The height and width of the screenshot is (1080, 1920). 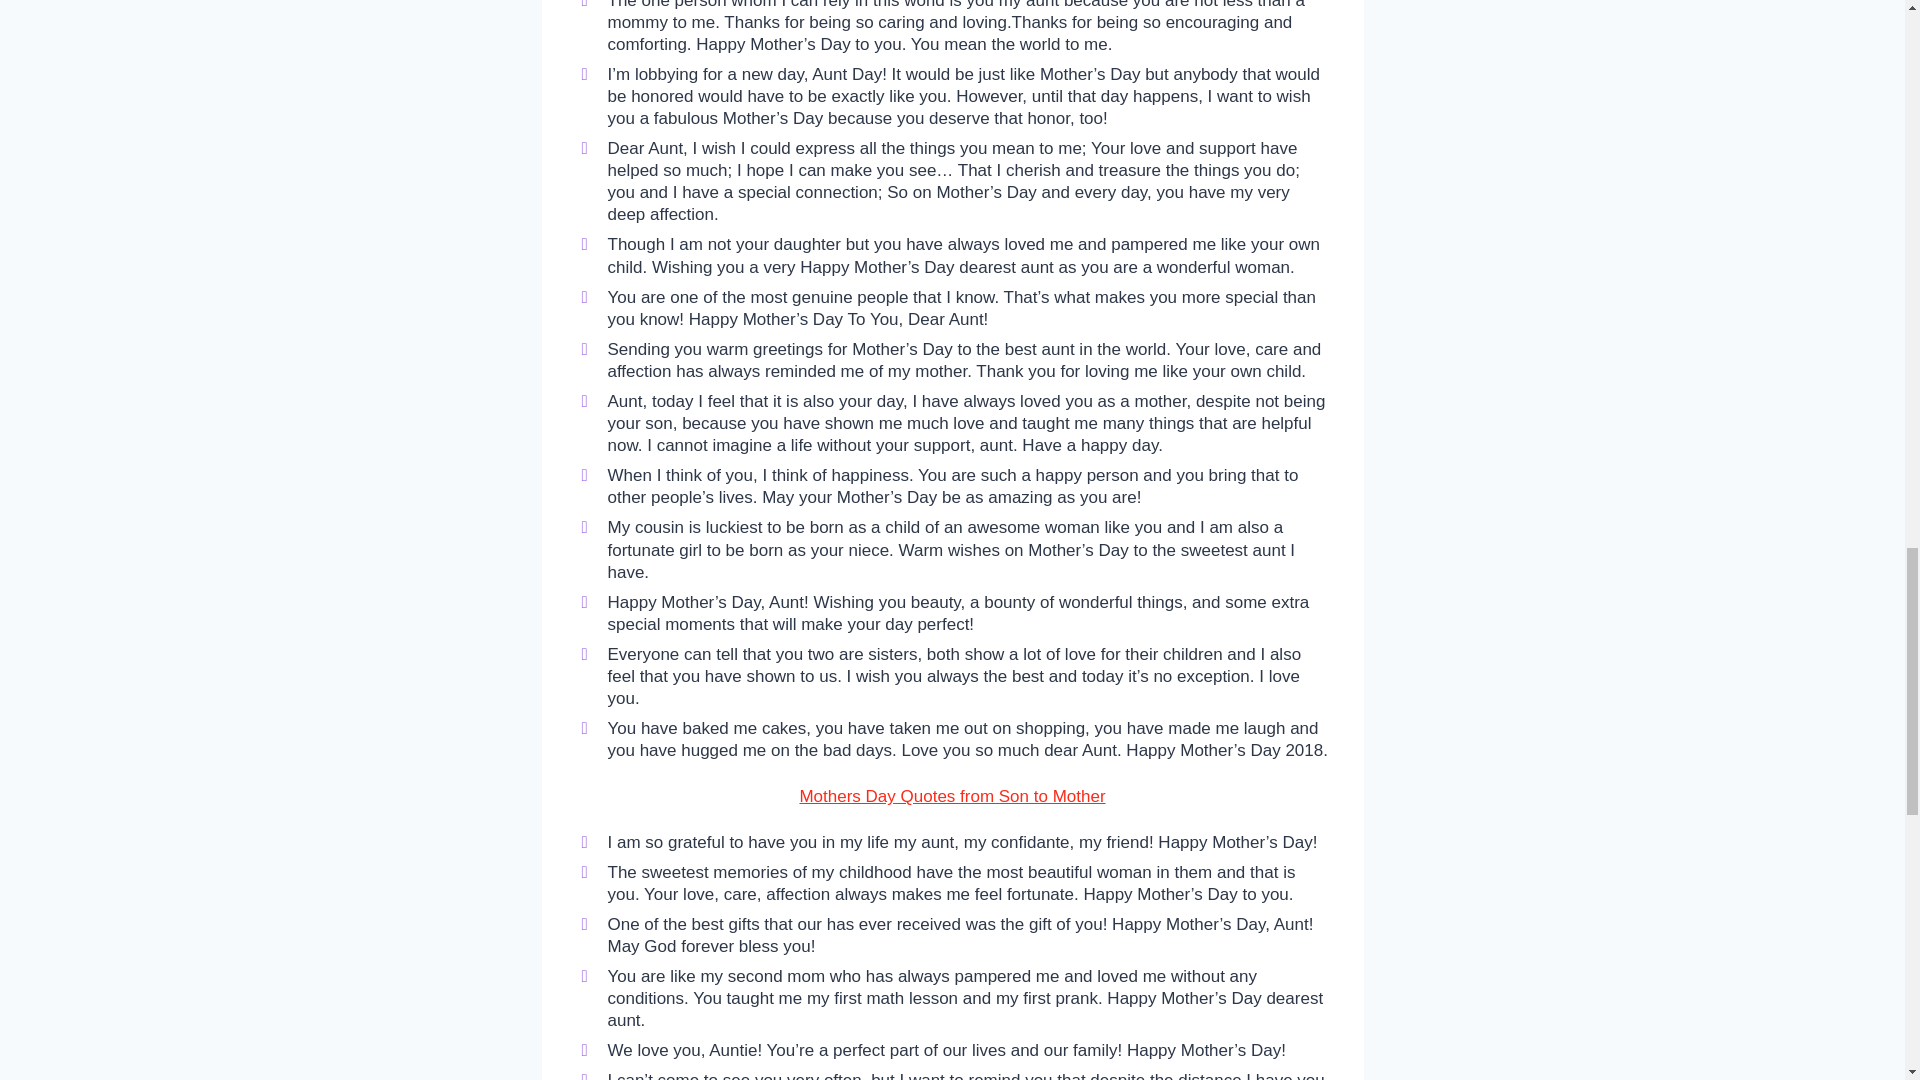 What do you see at coordinates (952, 796) in the screenshot?
I see `Mothers Day Quotes from Son to Mother` at bounding box center [952, 796].